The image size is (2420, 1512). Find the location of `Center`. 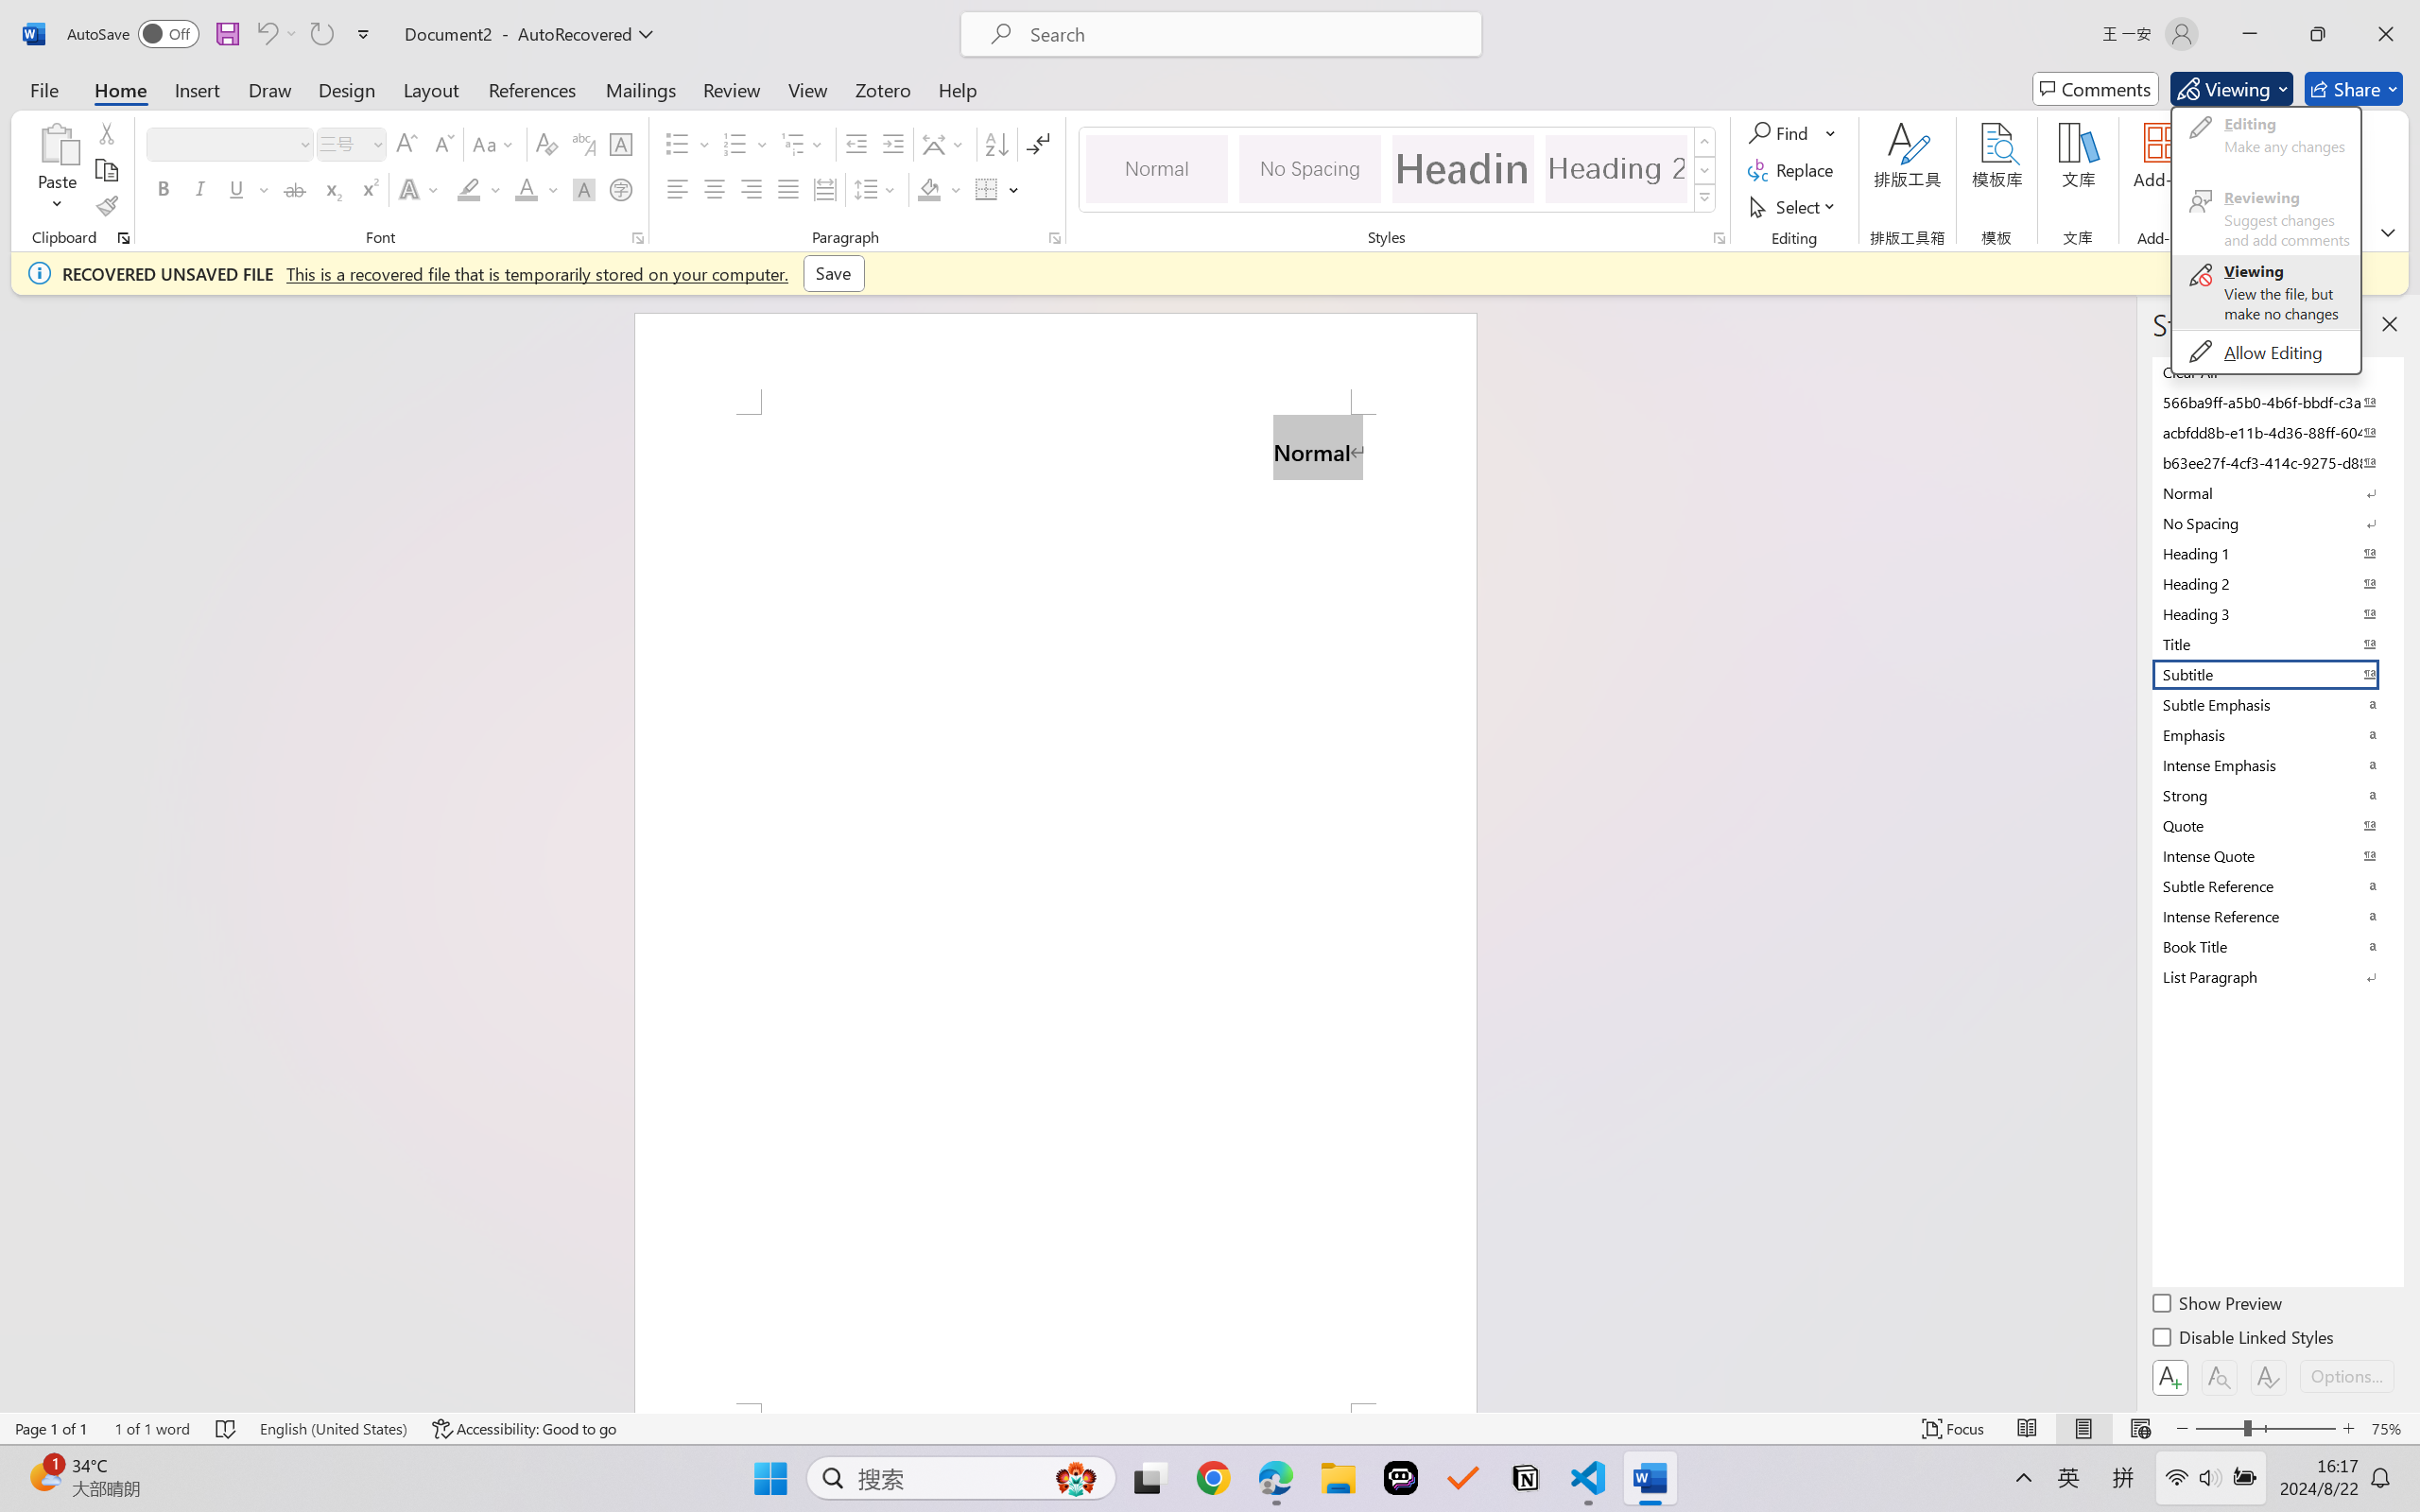

Center is located at coordinates (714, 189).